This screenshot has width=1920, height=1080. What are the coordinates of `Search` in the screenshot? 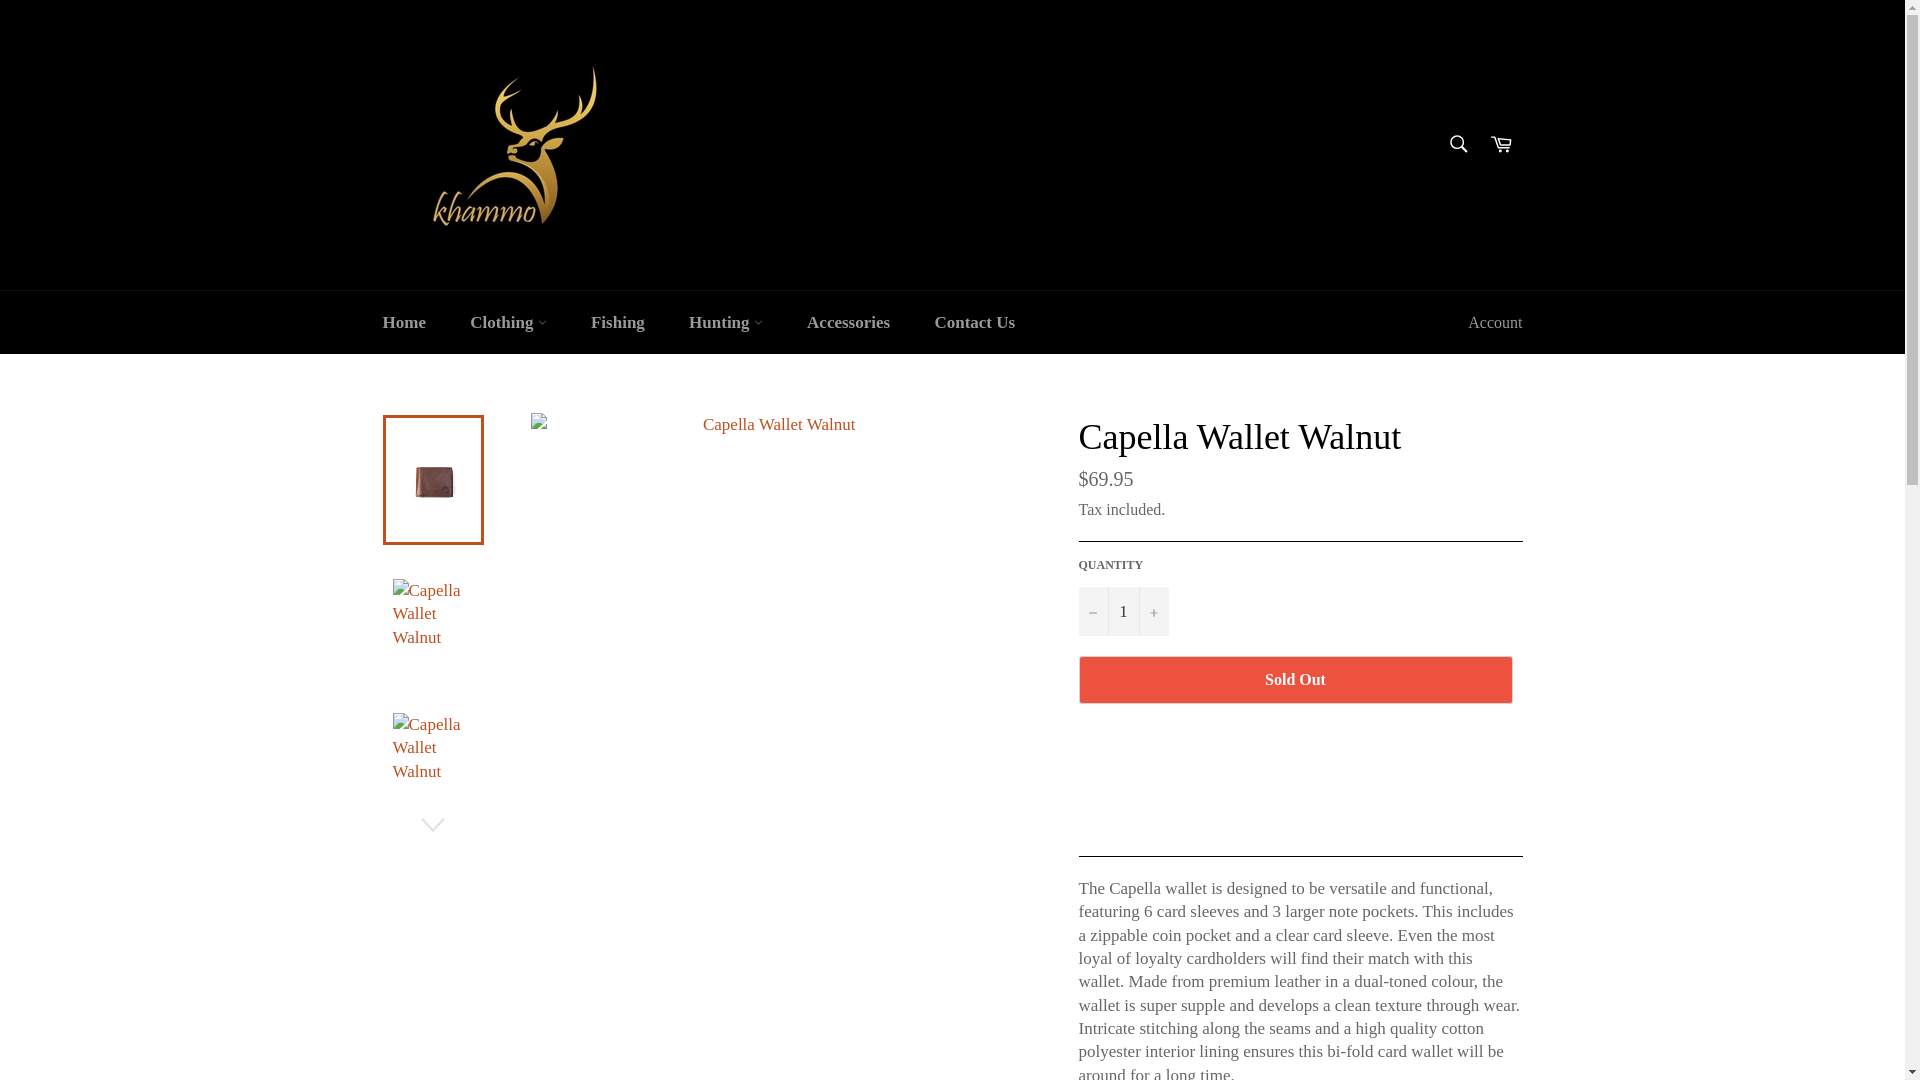 It's located at (1457, 143).